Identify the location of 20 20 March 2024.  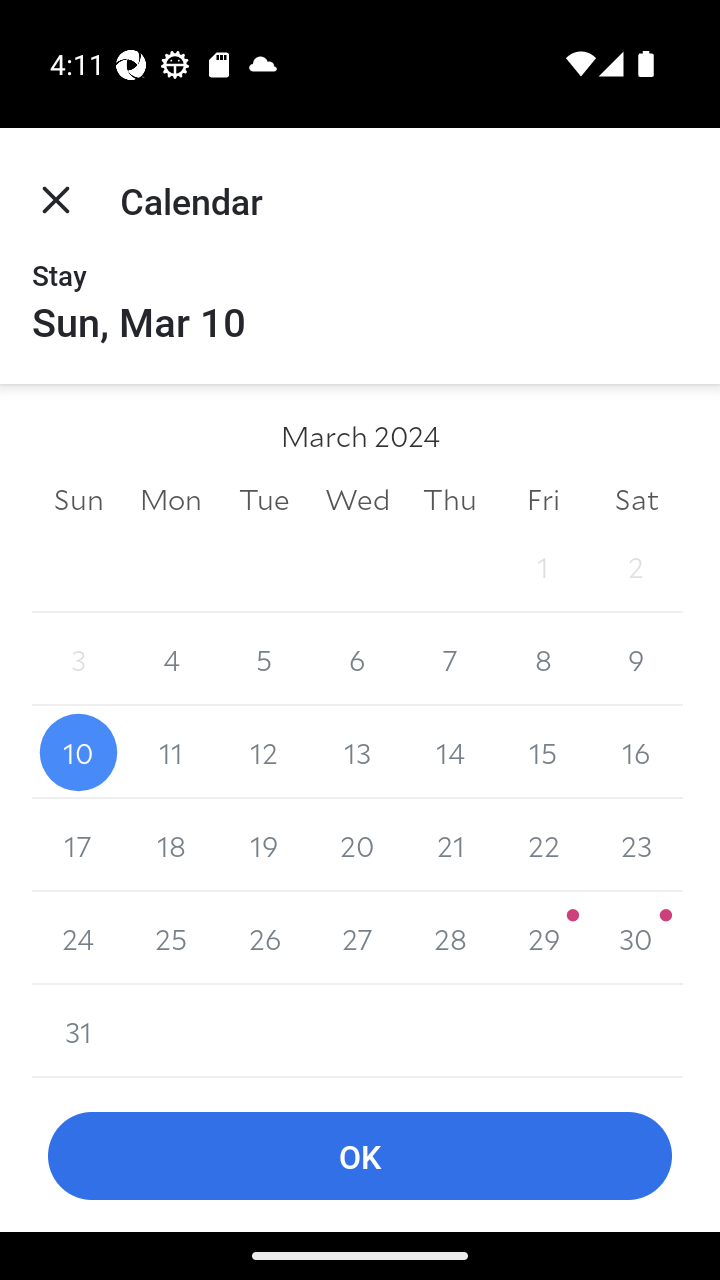
(357, 845).